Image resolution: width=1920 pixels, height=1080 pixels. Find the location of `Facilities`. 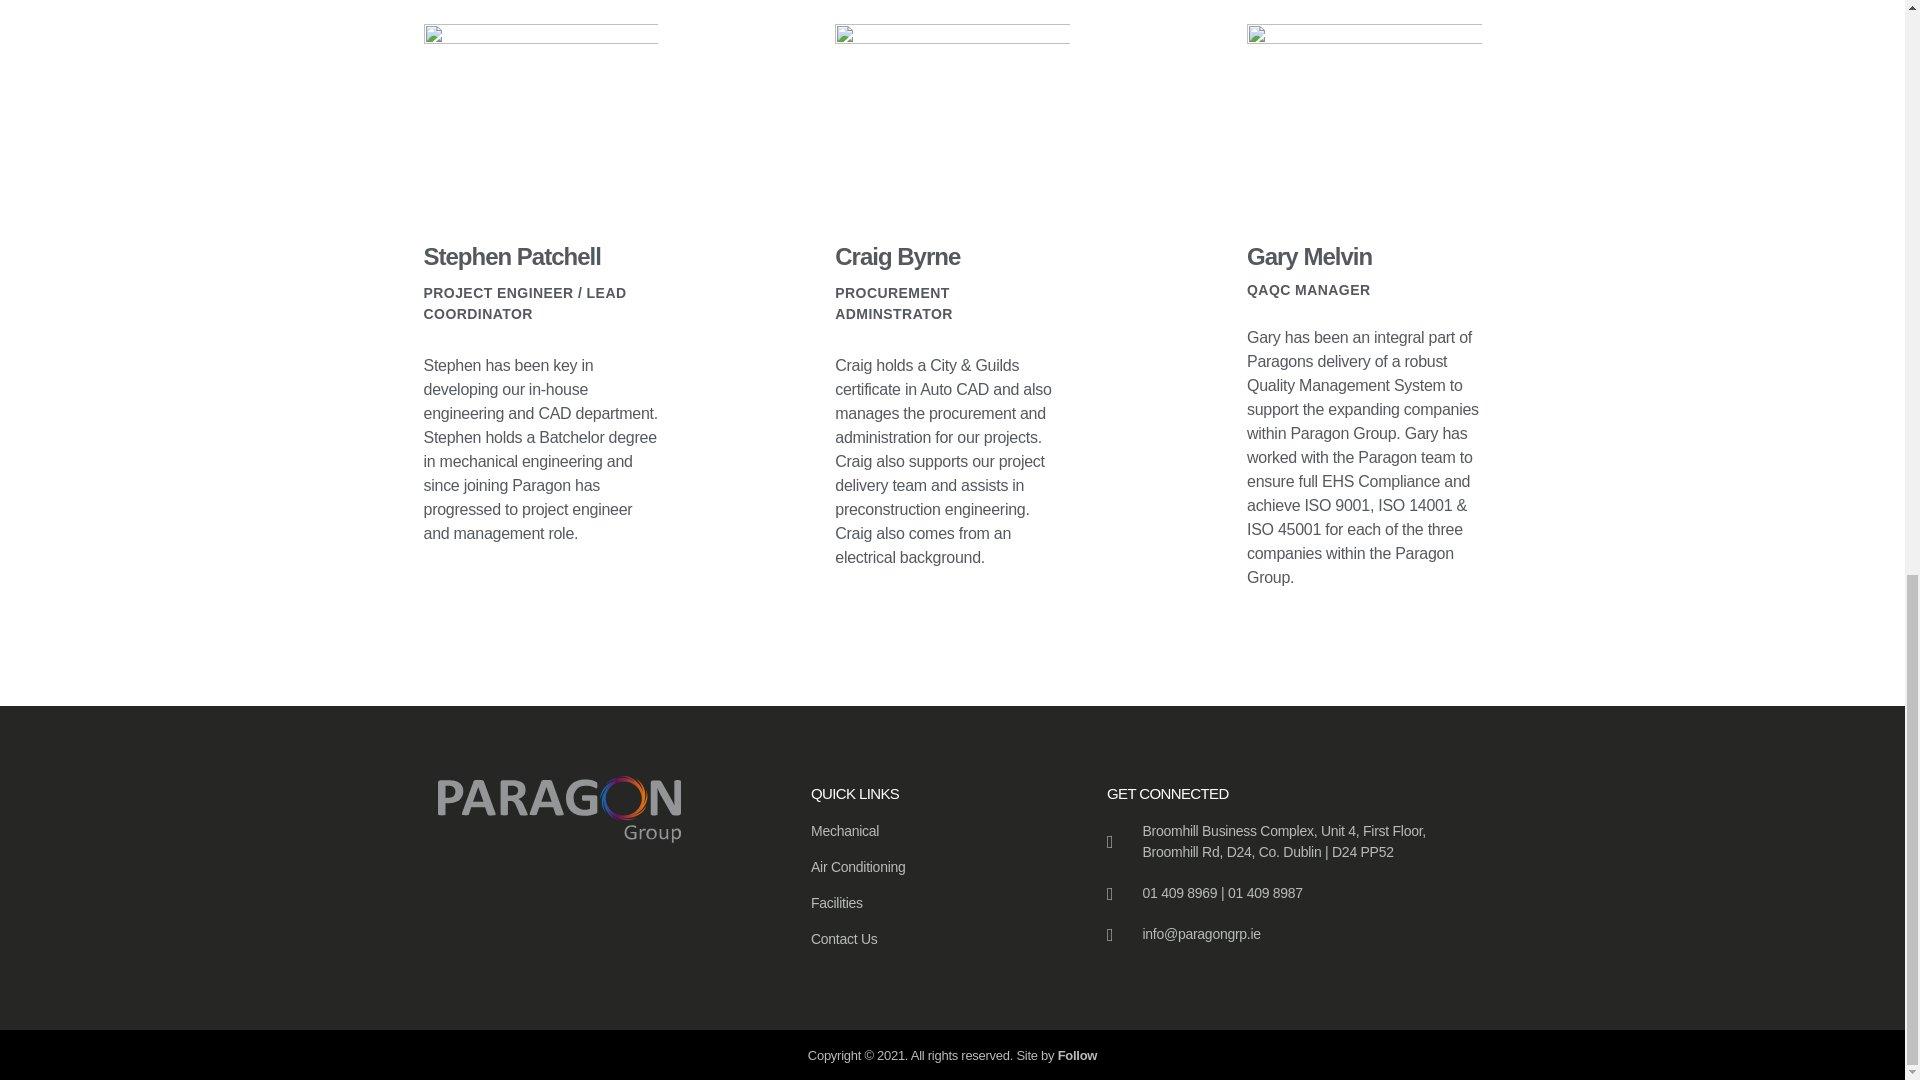

Facilities is located at coordinates (918, 903).